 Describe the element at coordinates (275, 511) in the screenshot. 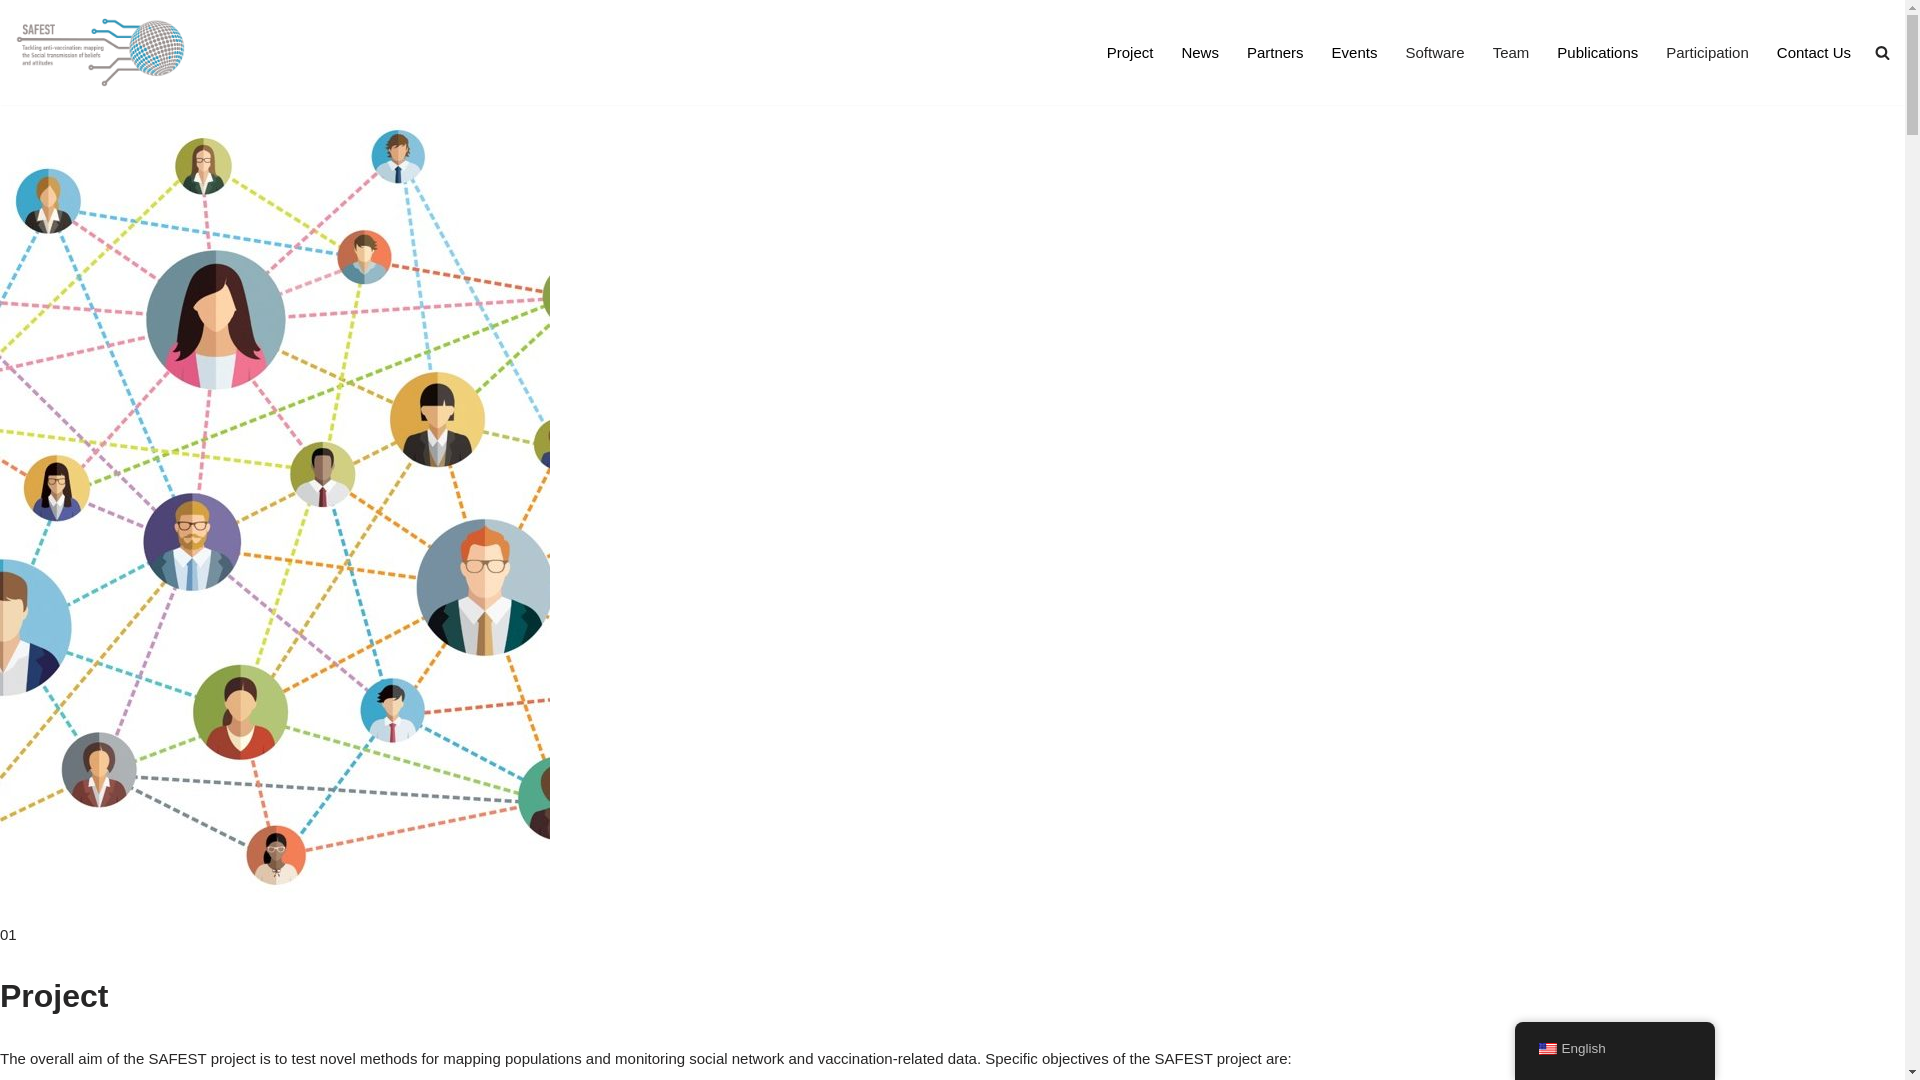

I see `937CAE37AE7448599B42982EED09FC94` at that location.